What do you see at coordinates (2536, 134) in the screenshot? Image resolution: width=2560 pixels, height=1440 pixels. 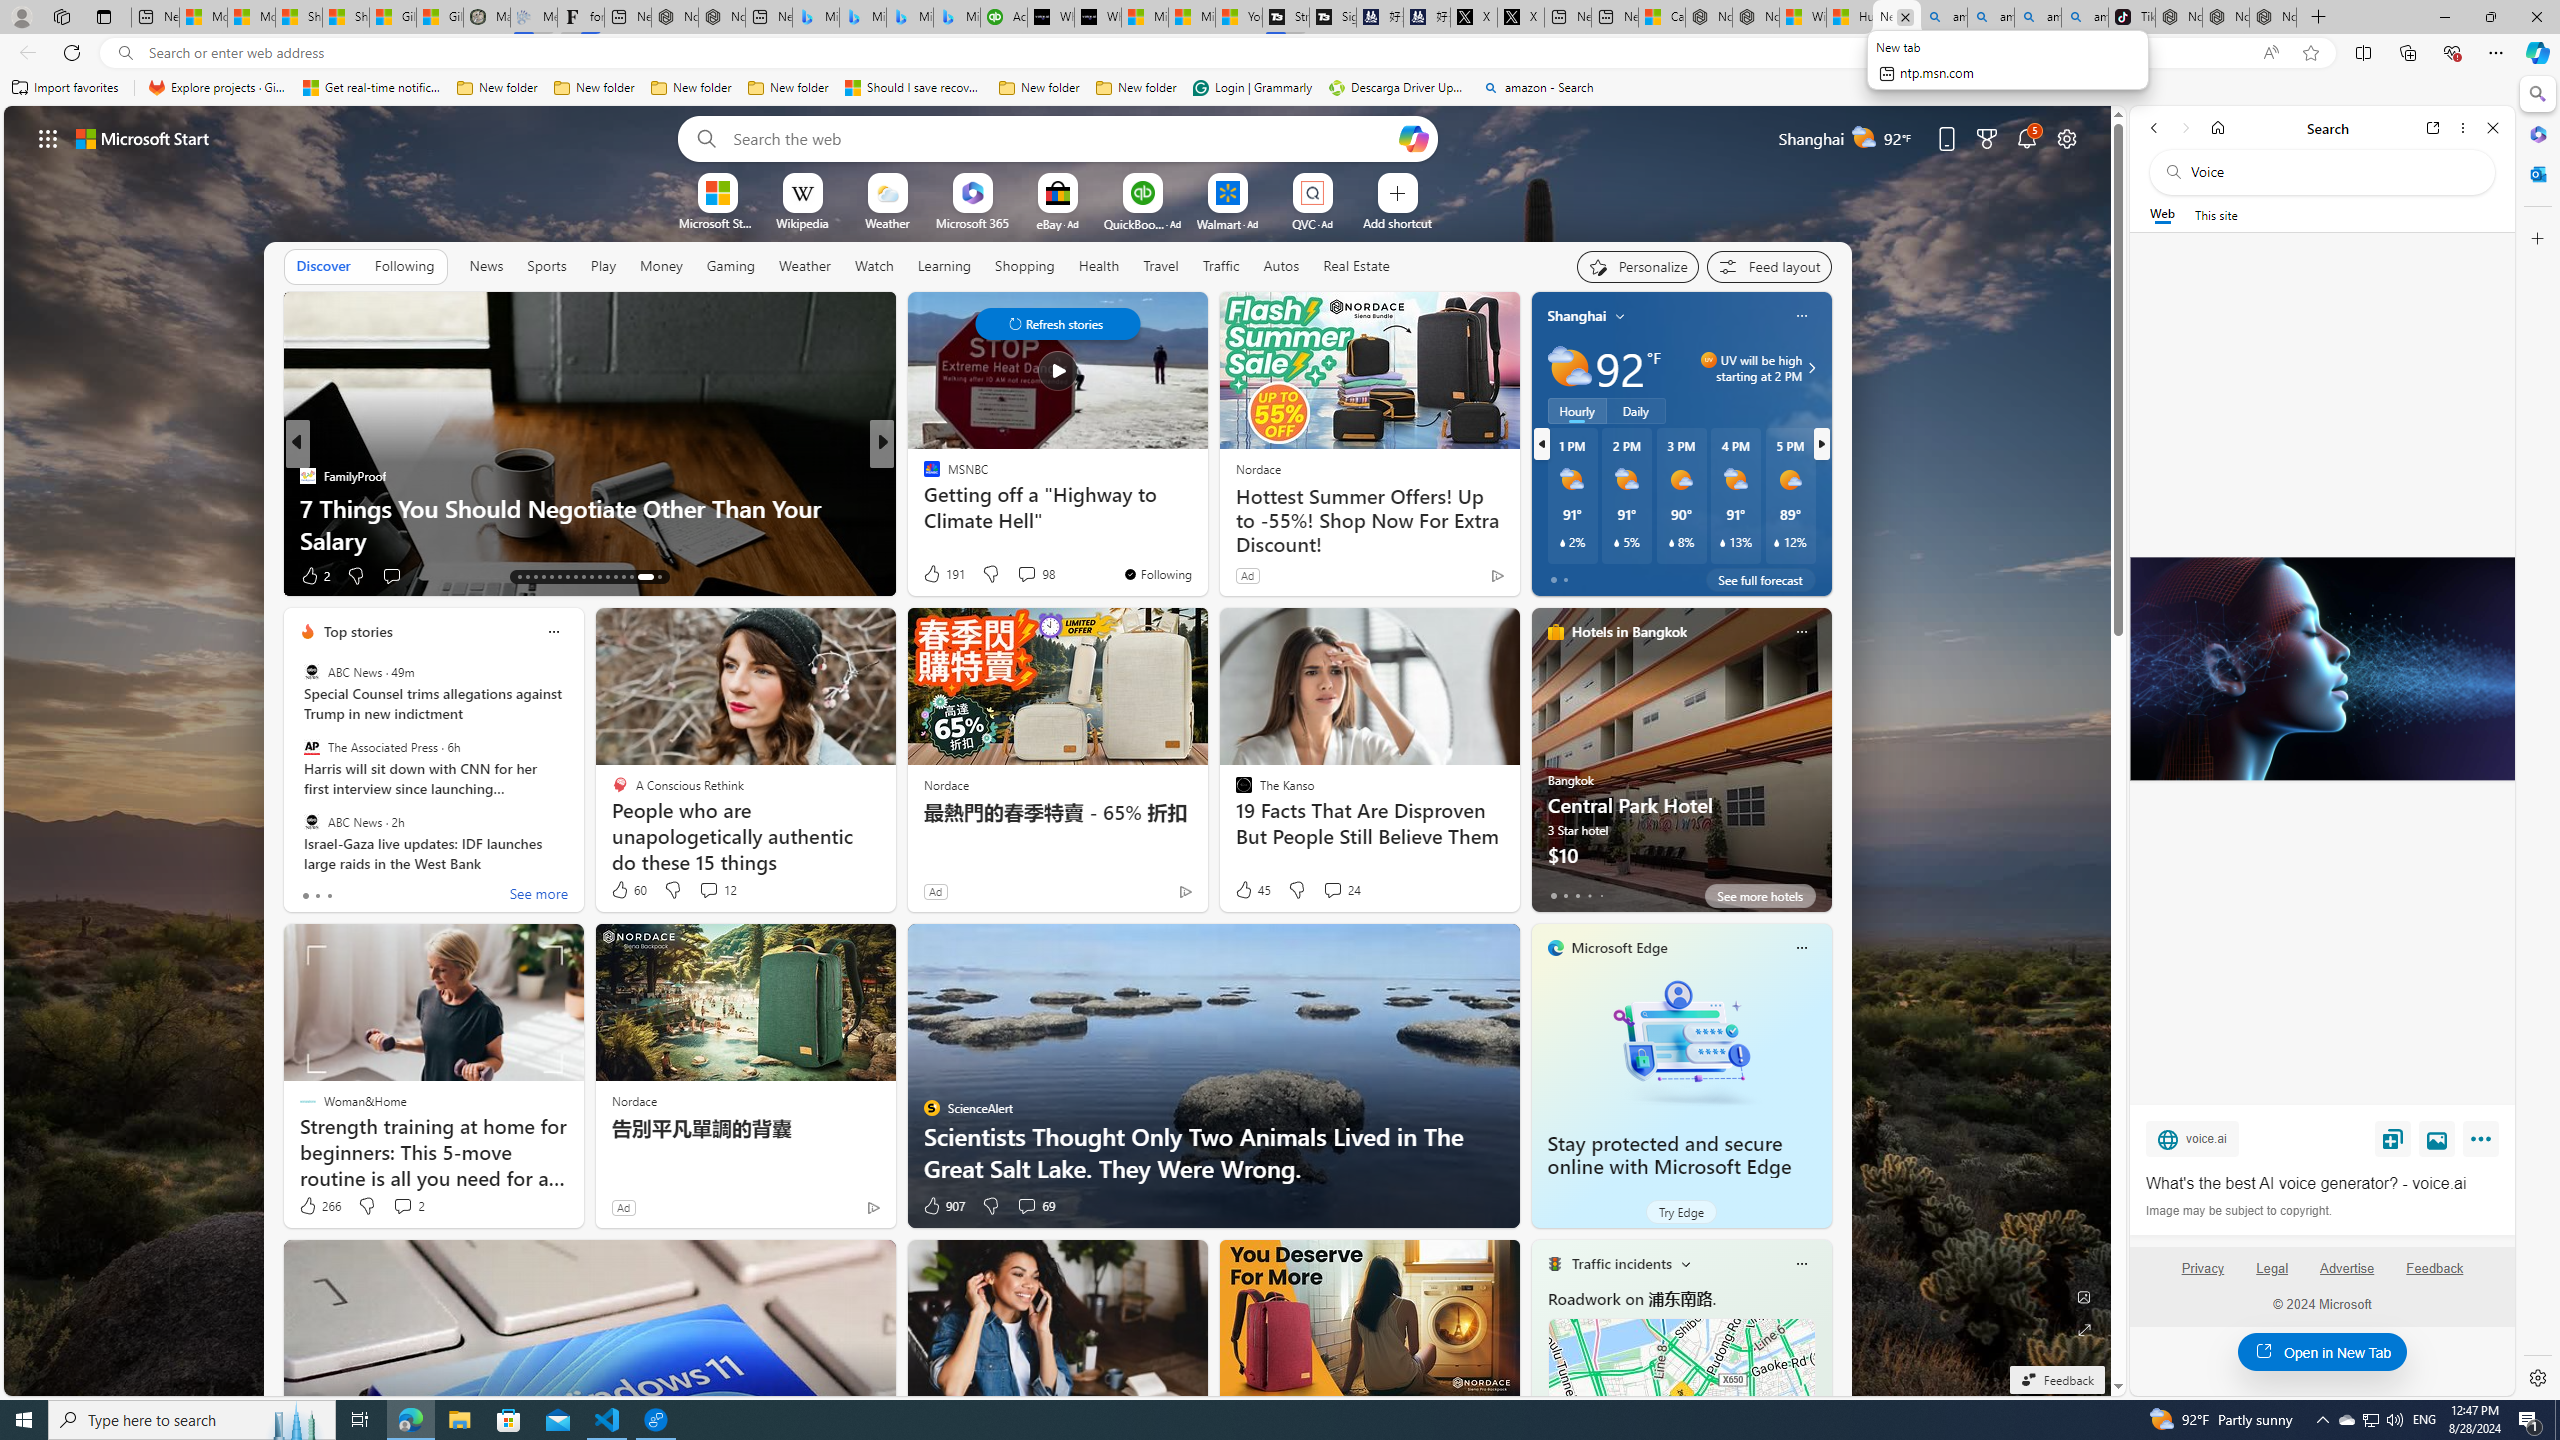 I see `Microsoft 365` at bounding box center [2536, 134].